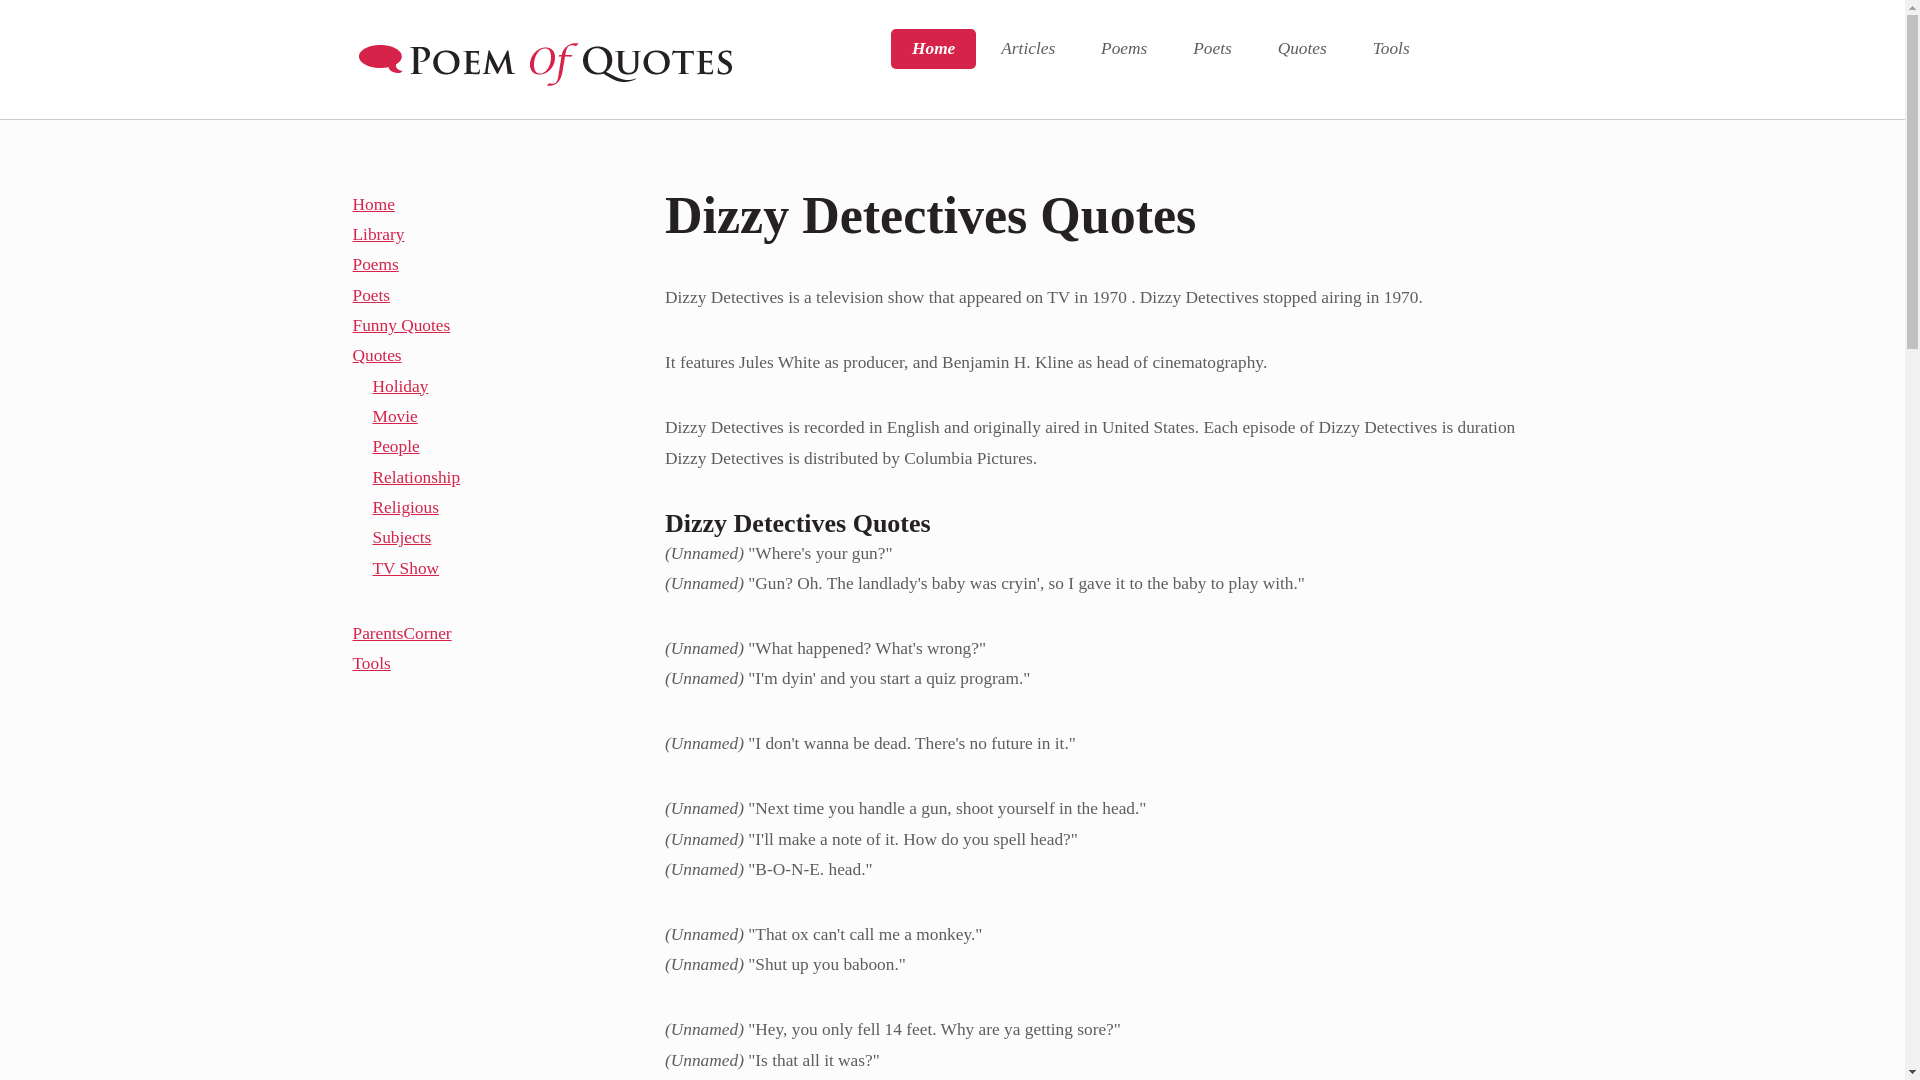 The height and width of the screenshot is (1080, 1920). Describe the element at coordinates (932, 49) in the screenshot. I see `Home` at that location.